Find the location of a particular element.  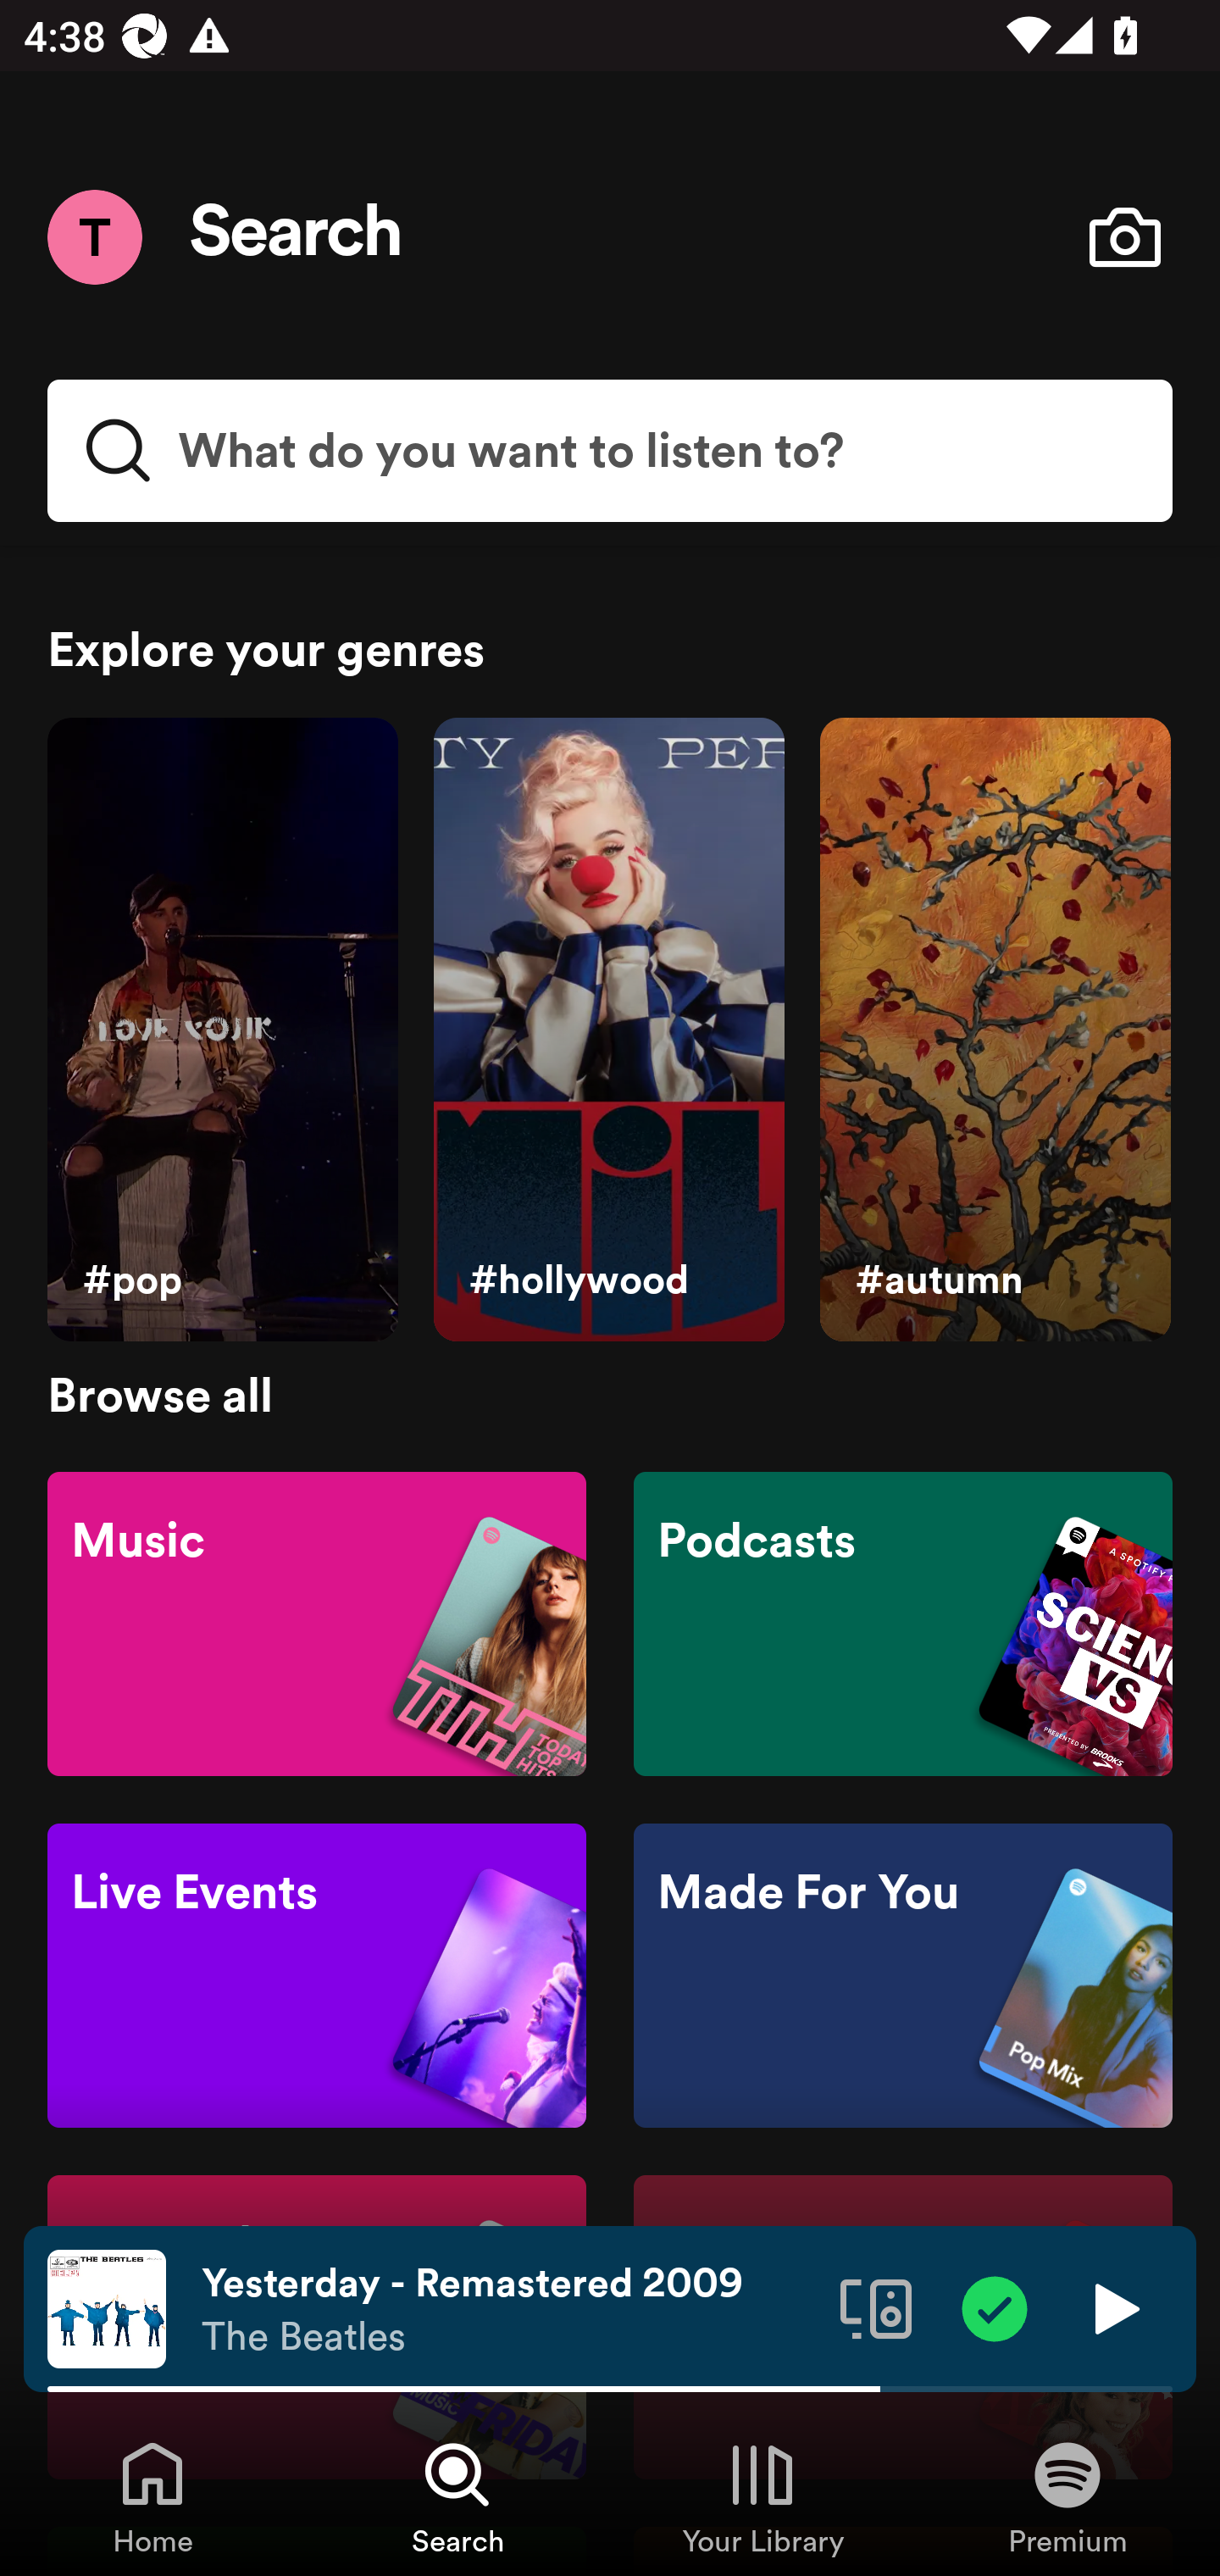

#hollywood is located at coordinates (608, 1030).